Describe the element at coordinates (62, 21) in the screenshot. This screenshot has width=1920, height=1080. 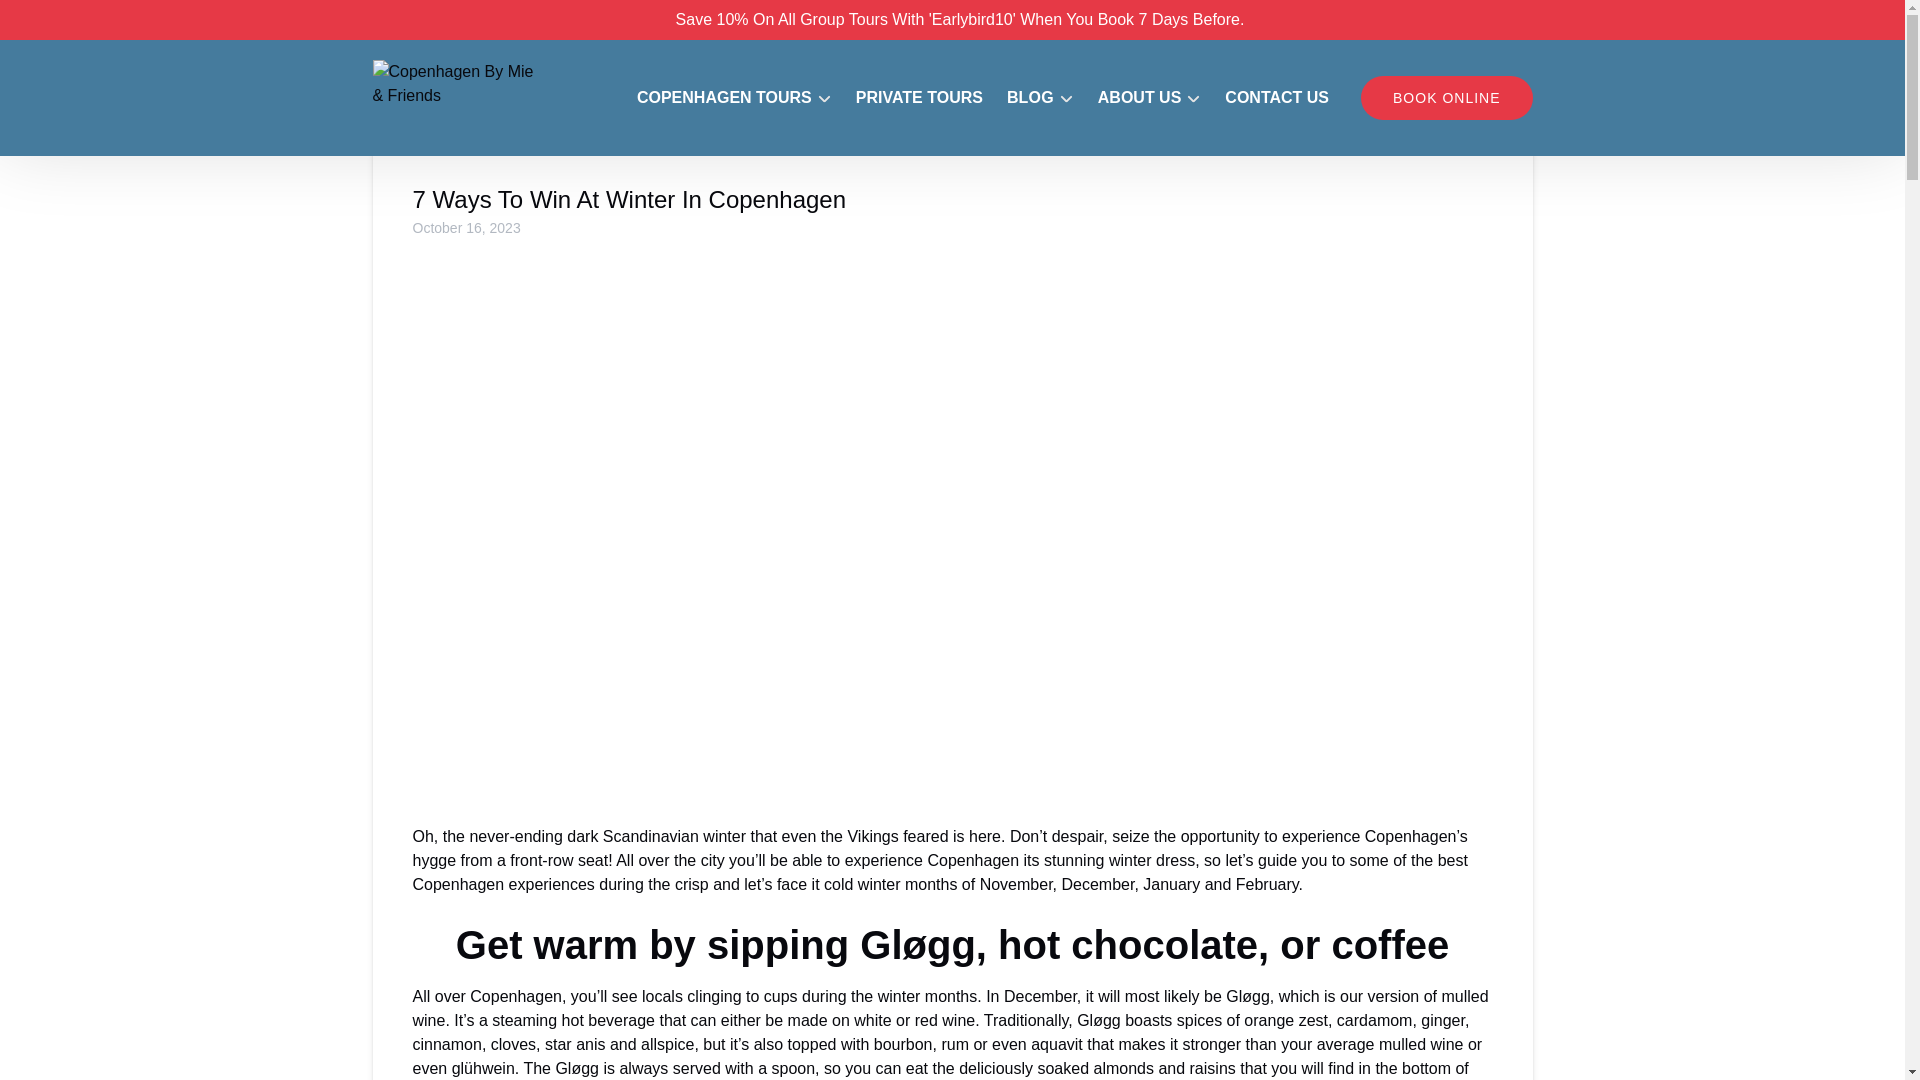
I see `Skip to content` at that location.